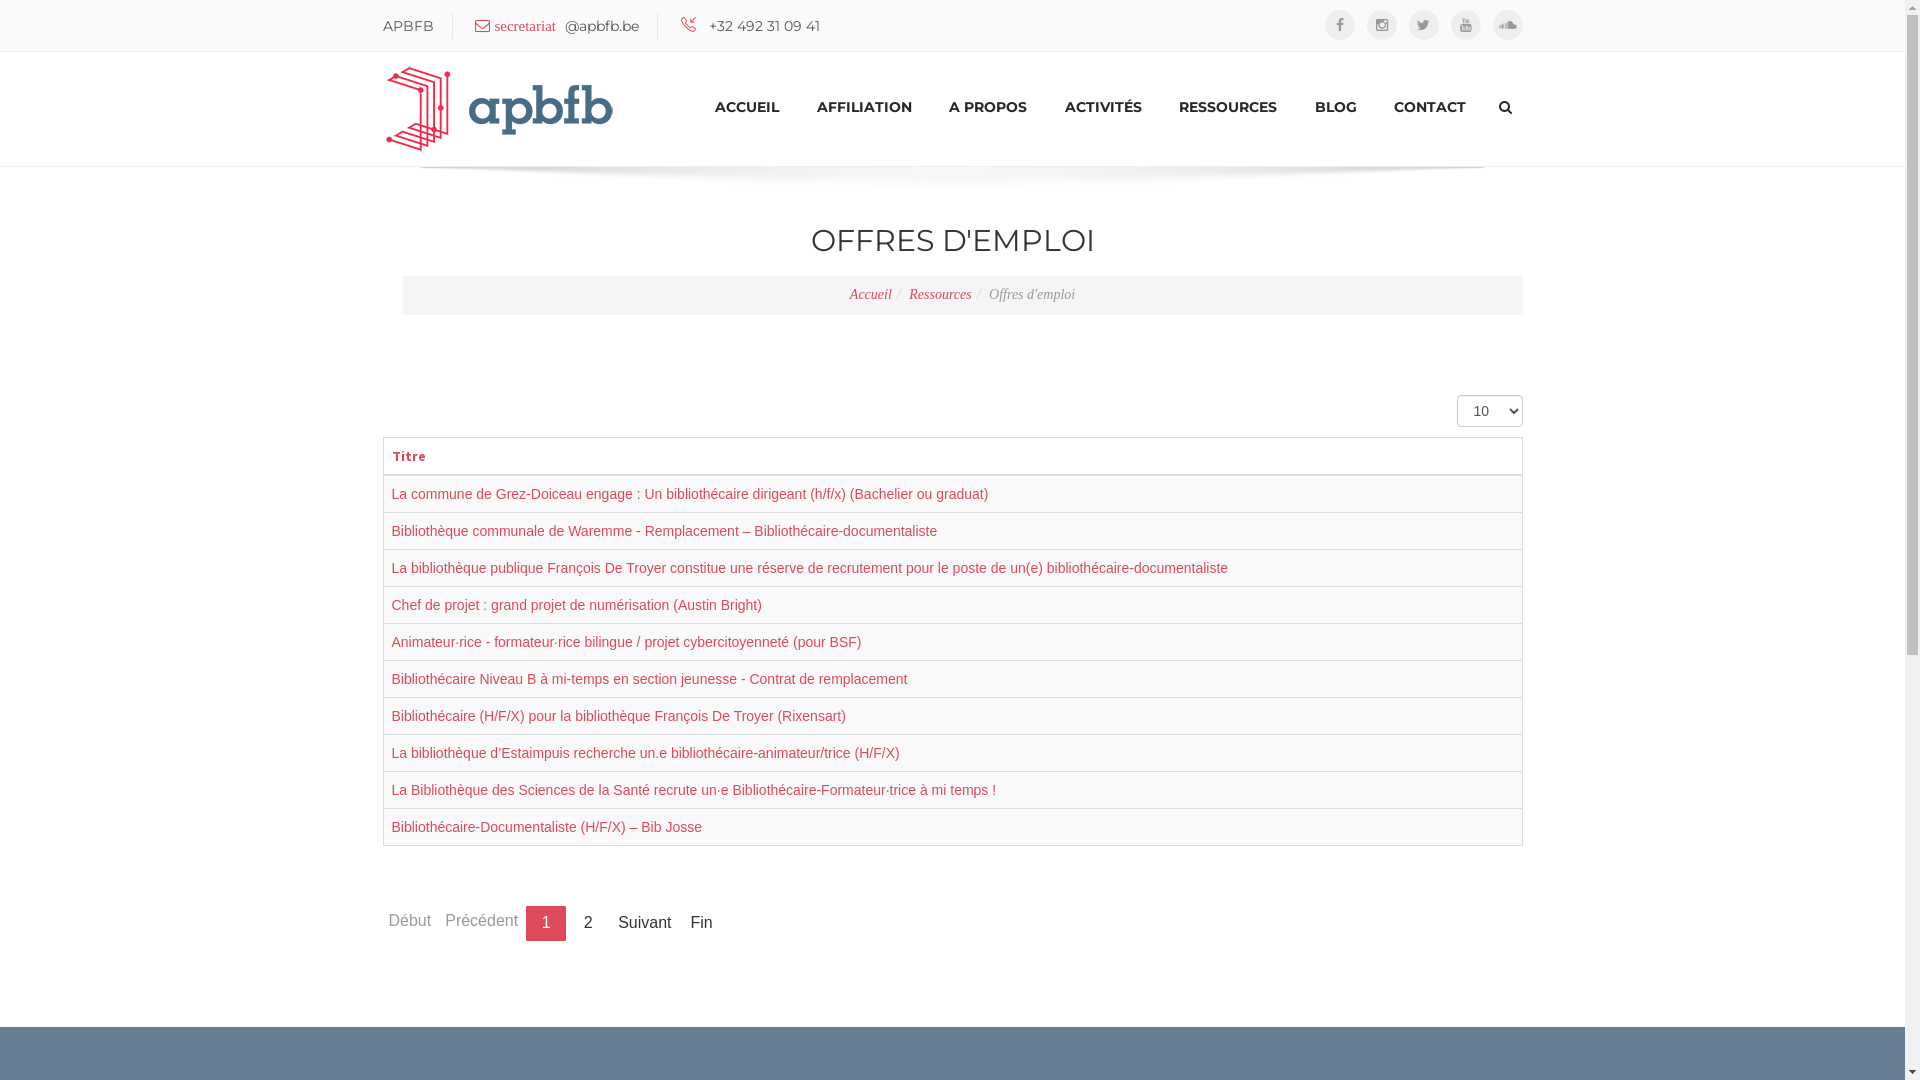 The width and height of the screenshot is (1920, 1080). What do you see at coordinates (1228, 107) in the screenshot?
I see `RESSOURCES` at bounding box center [1228, 107].